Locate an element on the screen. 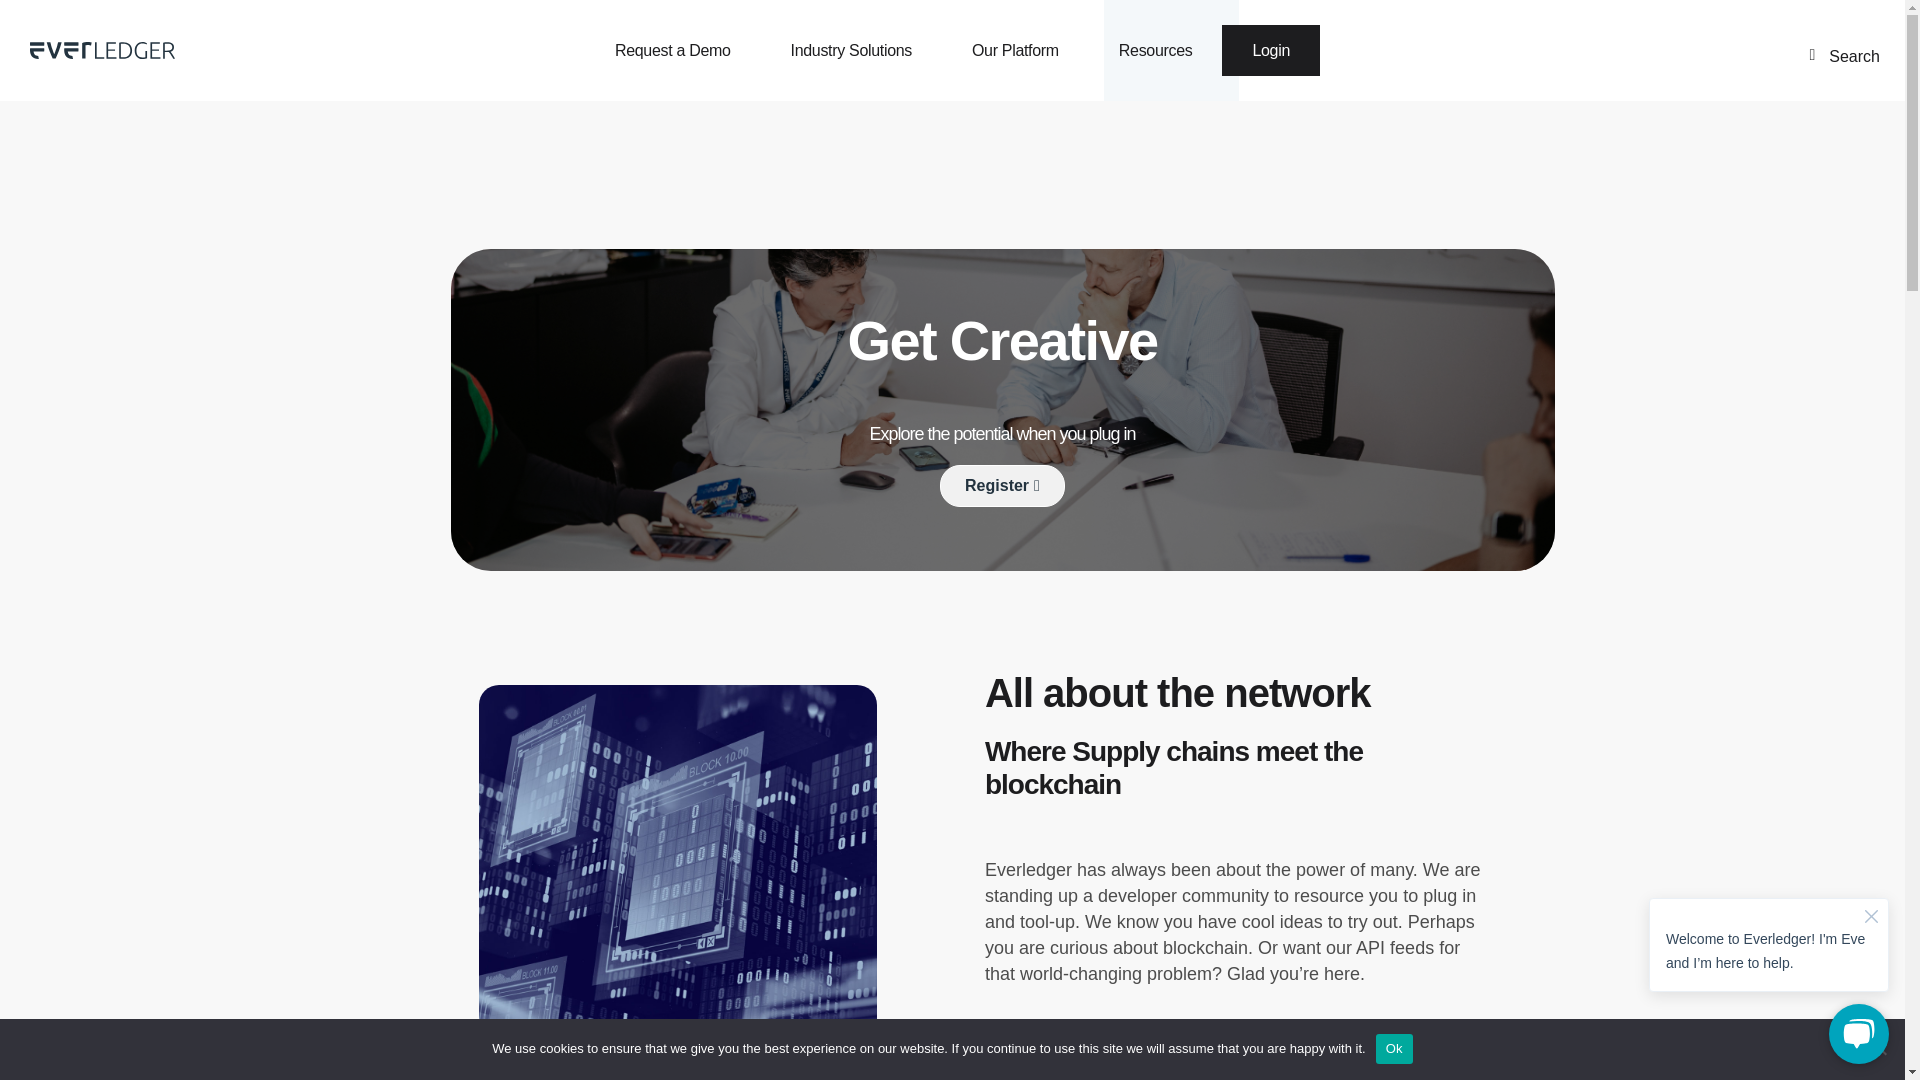 This screenshot has width=1920, height=1080. Request a Demo is located at coordinates (672, 50).